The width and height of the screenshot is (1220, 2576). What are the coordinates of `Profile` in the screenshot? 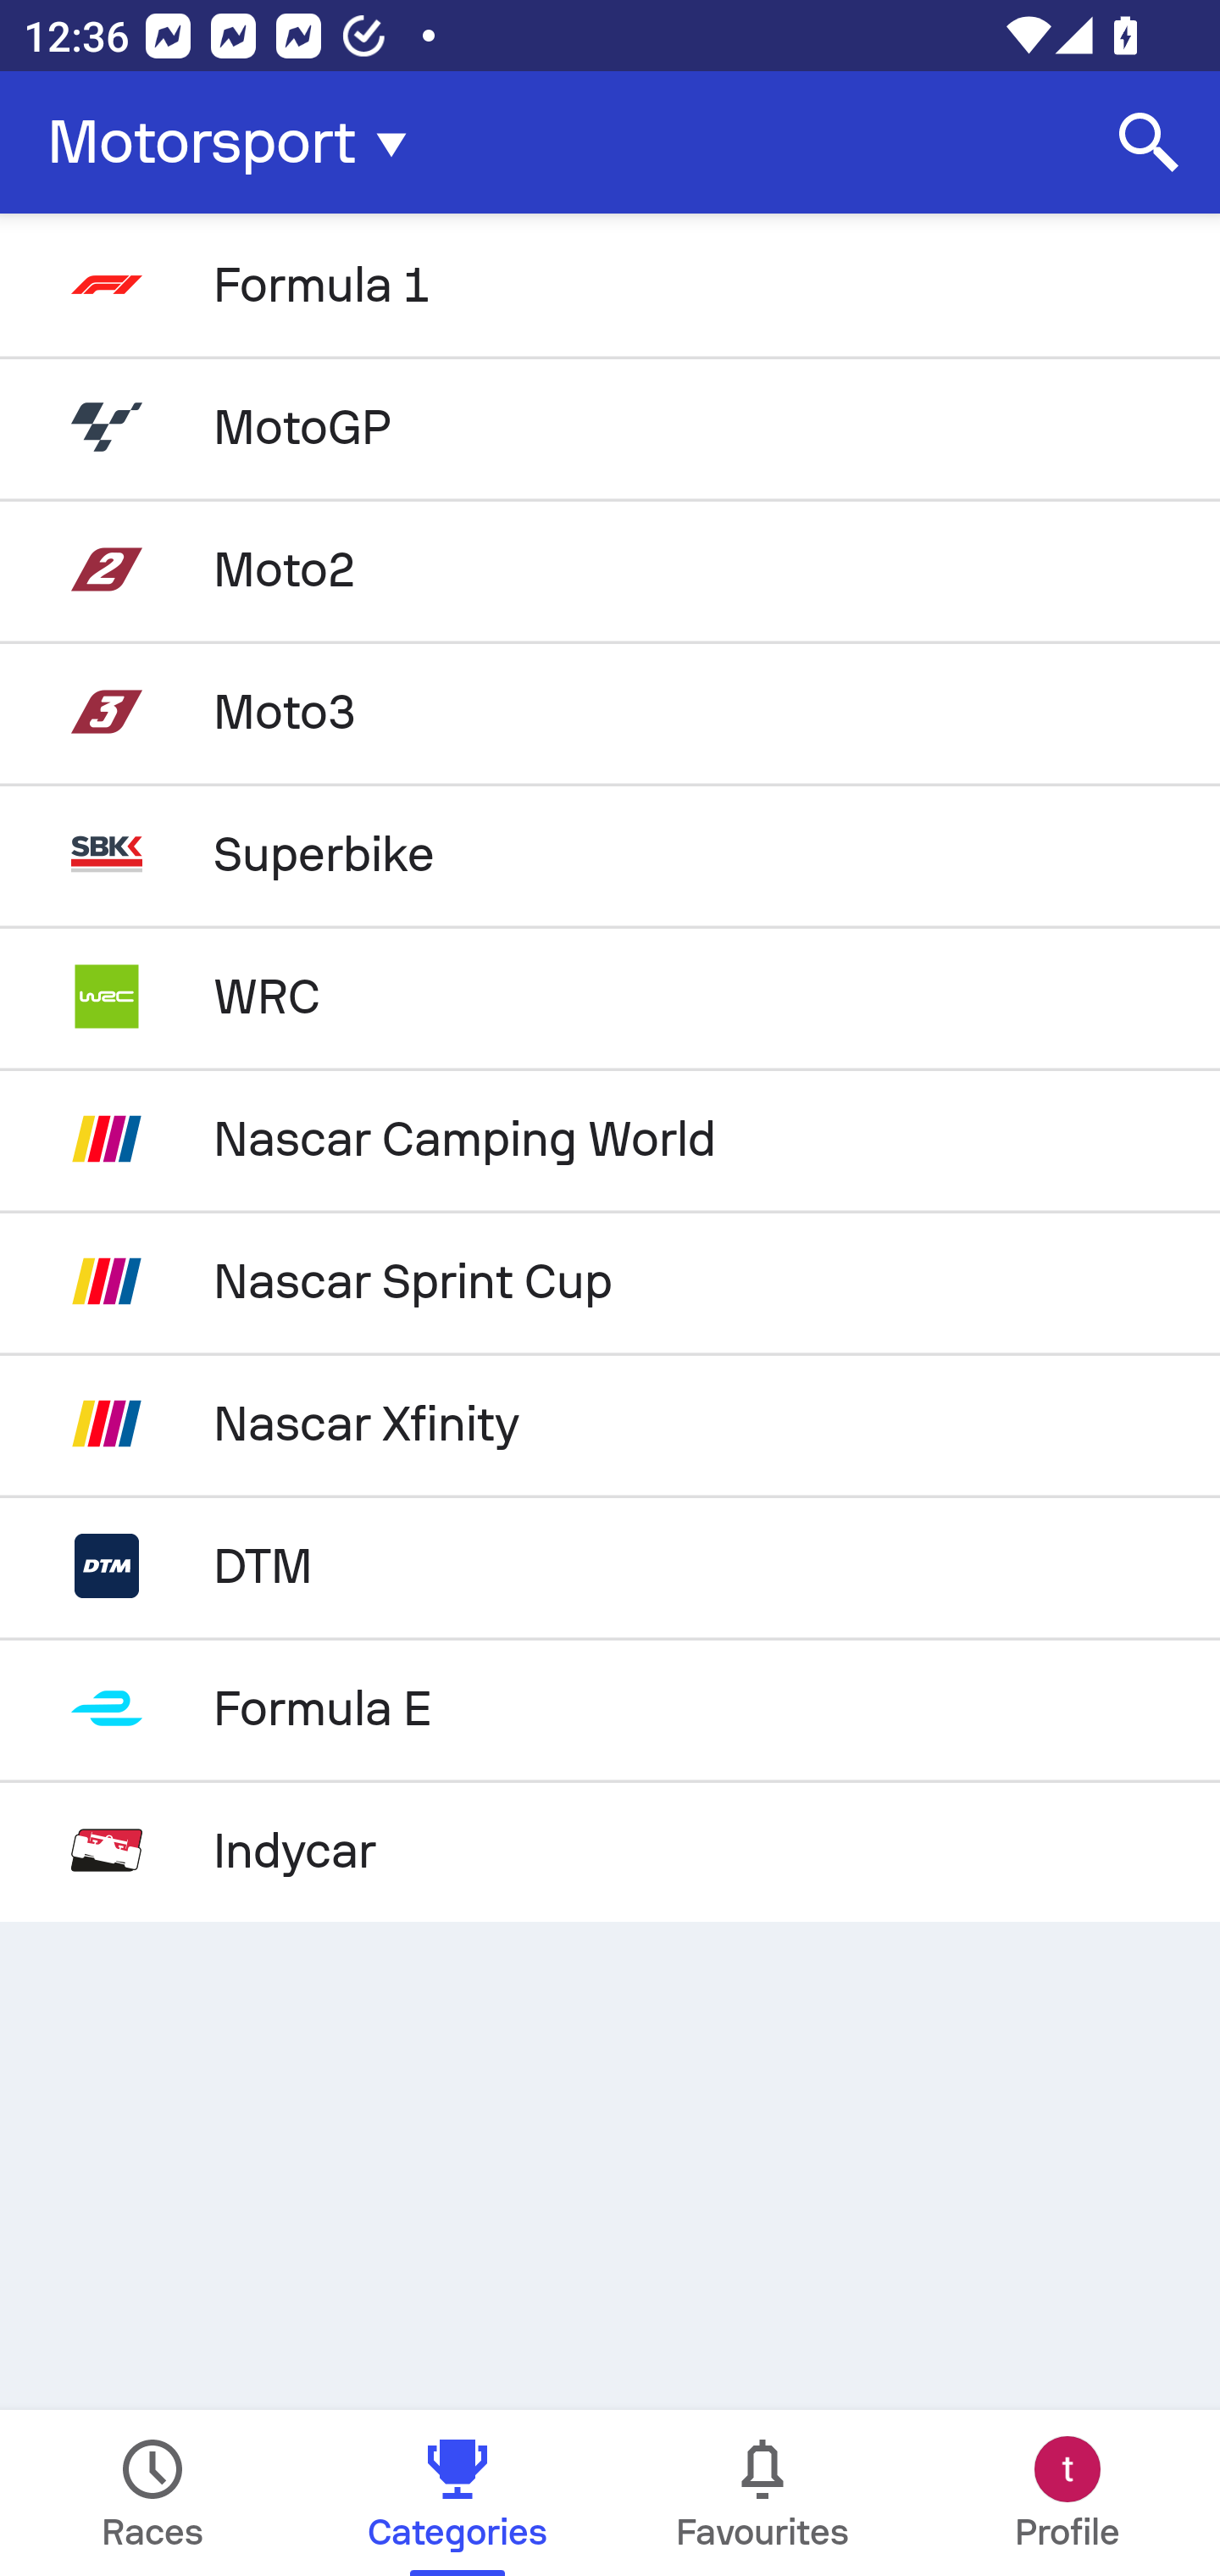 It's located at (1067, 2493).